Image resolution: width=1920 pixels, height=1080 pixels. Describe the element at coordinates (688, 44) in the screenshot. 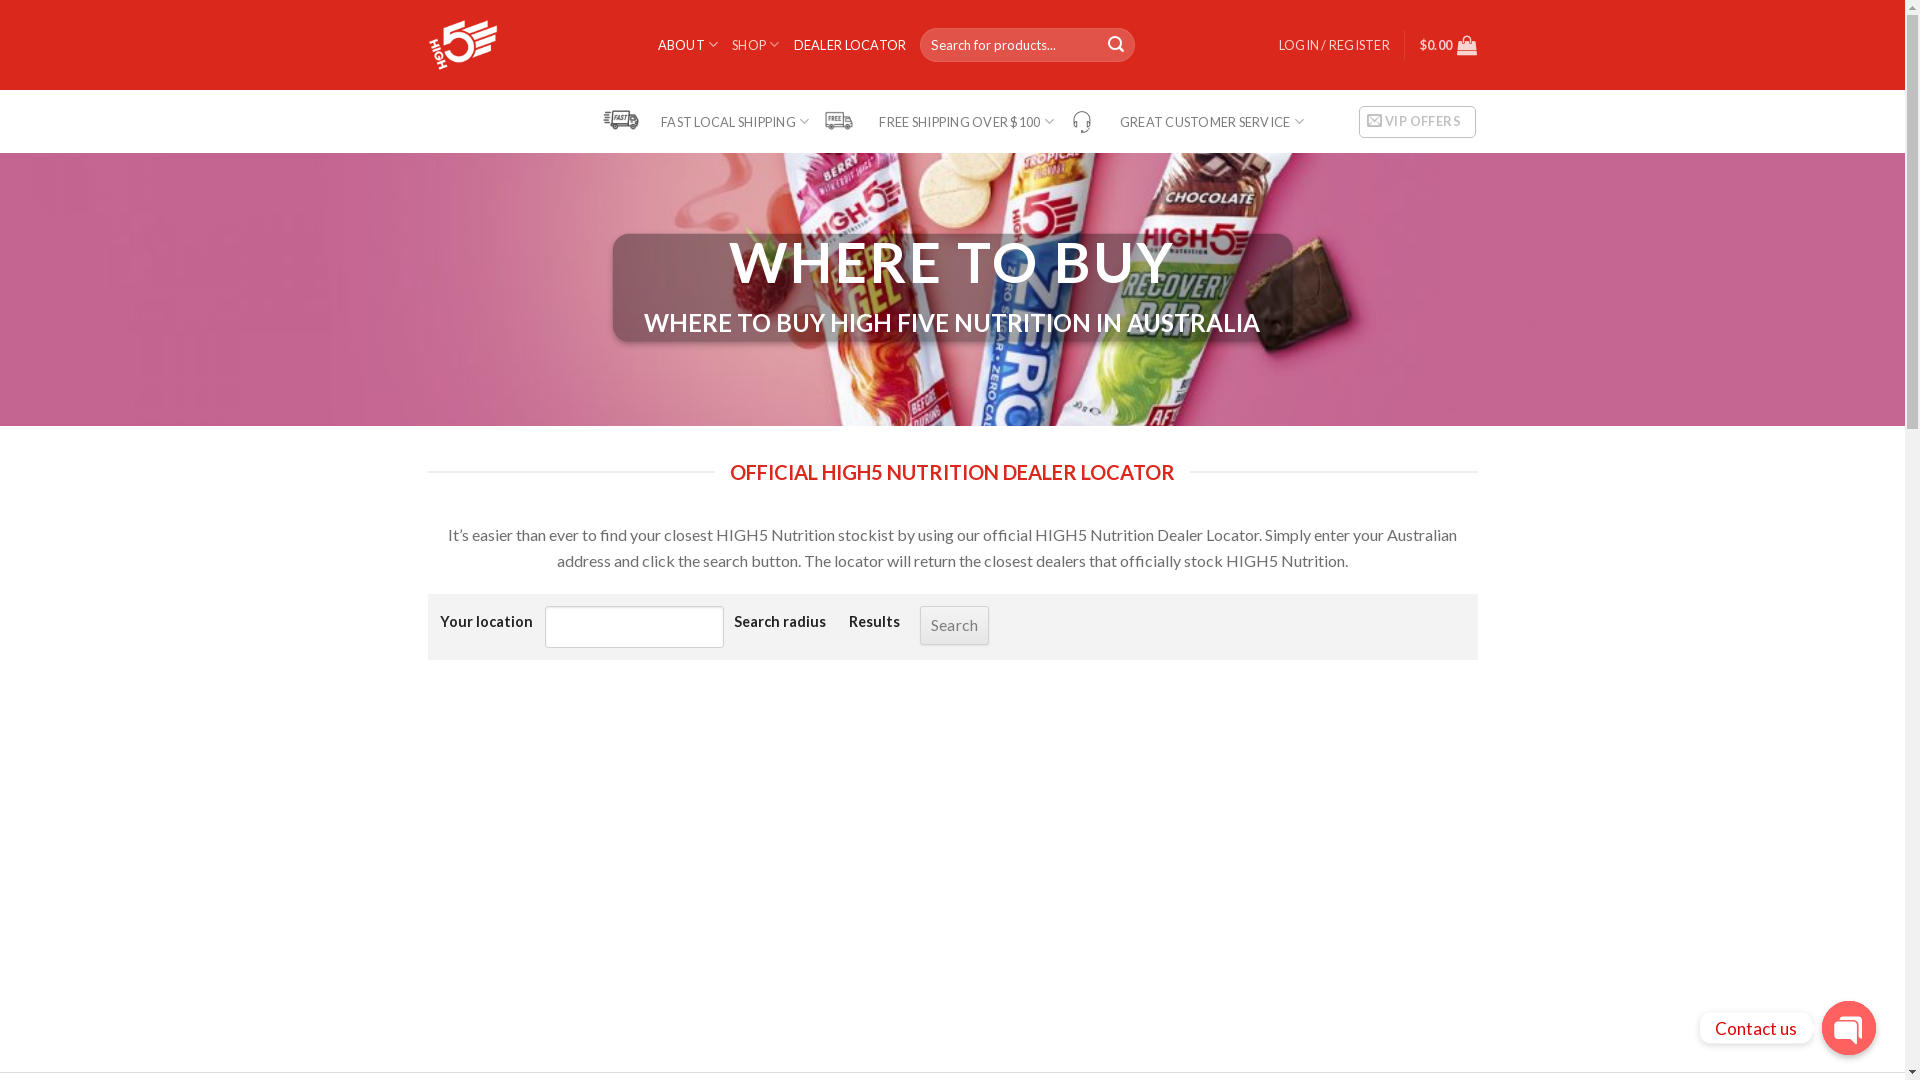

I see `ABOUT` at that location.